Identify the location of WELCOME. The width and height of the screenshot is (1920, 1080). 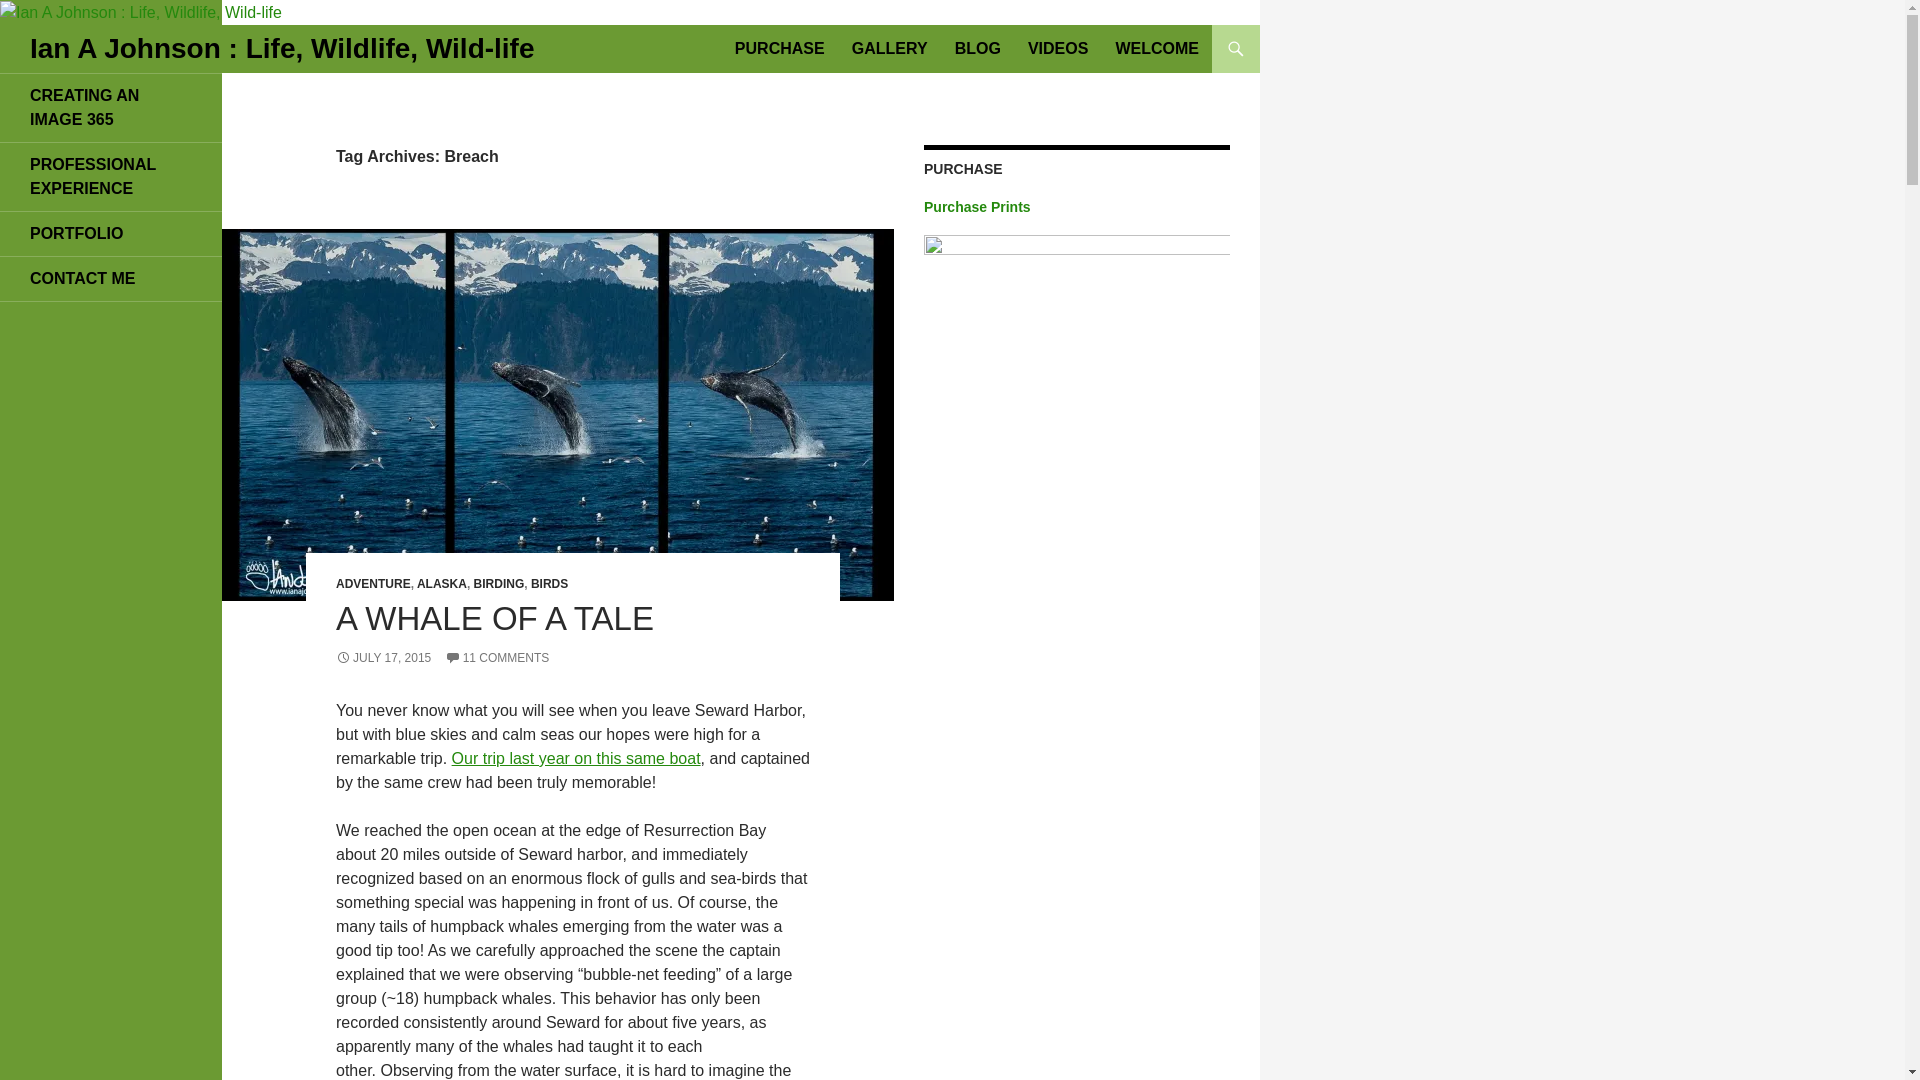
(1156, 48).